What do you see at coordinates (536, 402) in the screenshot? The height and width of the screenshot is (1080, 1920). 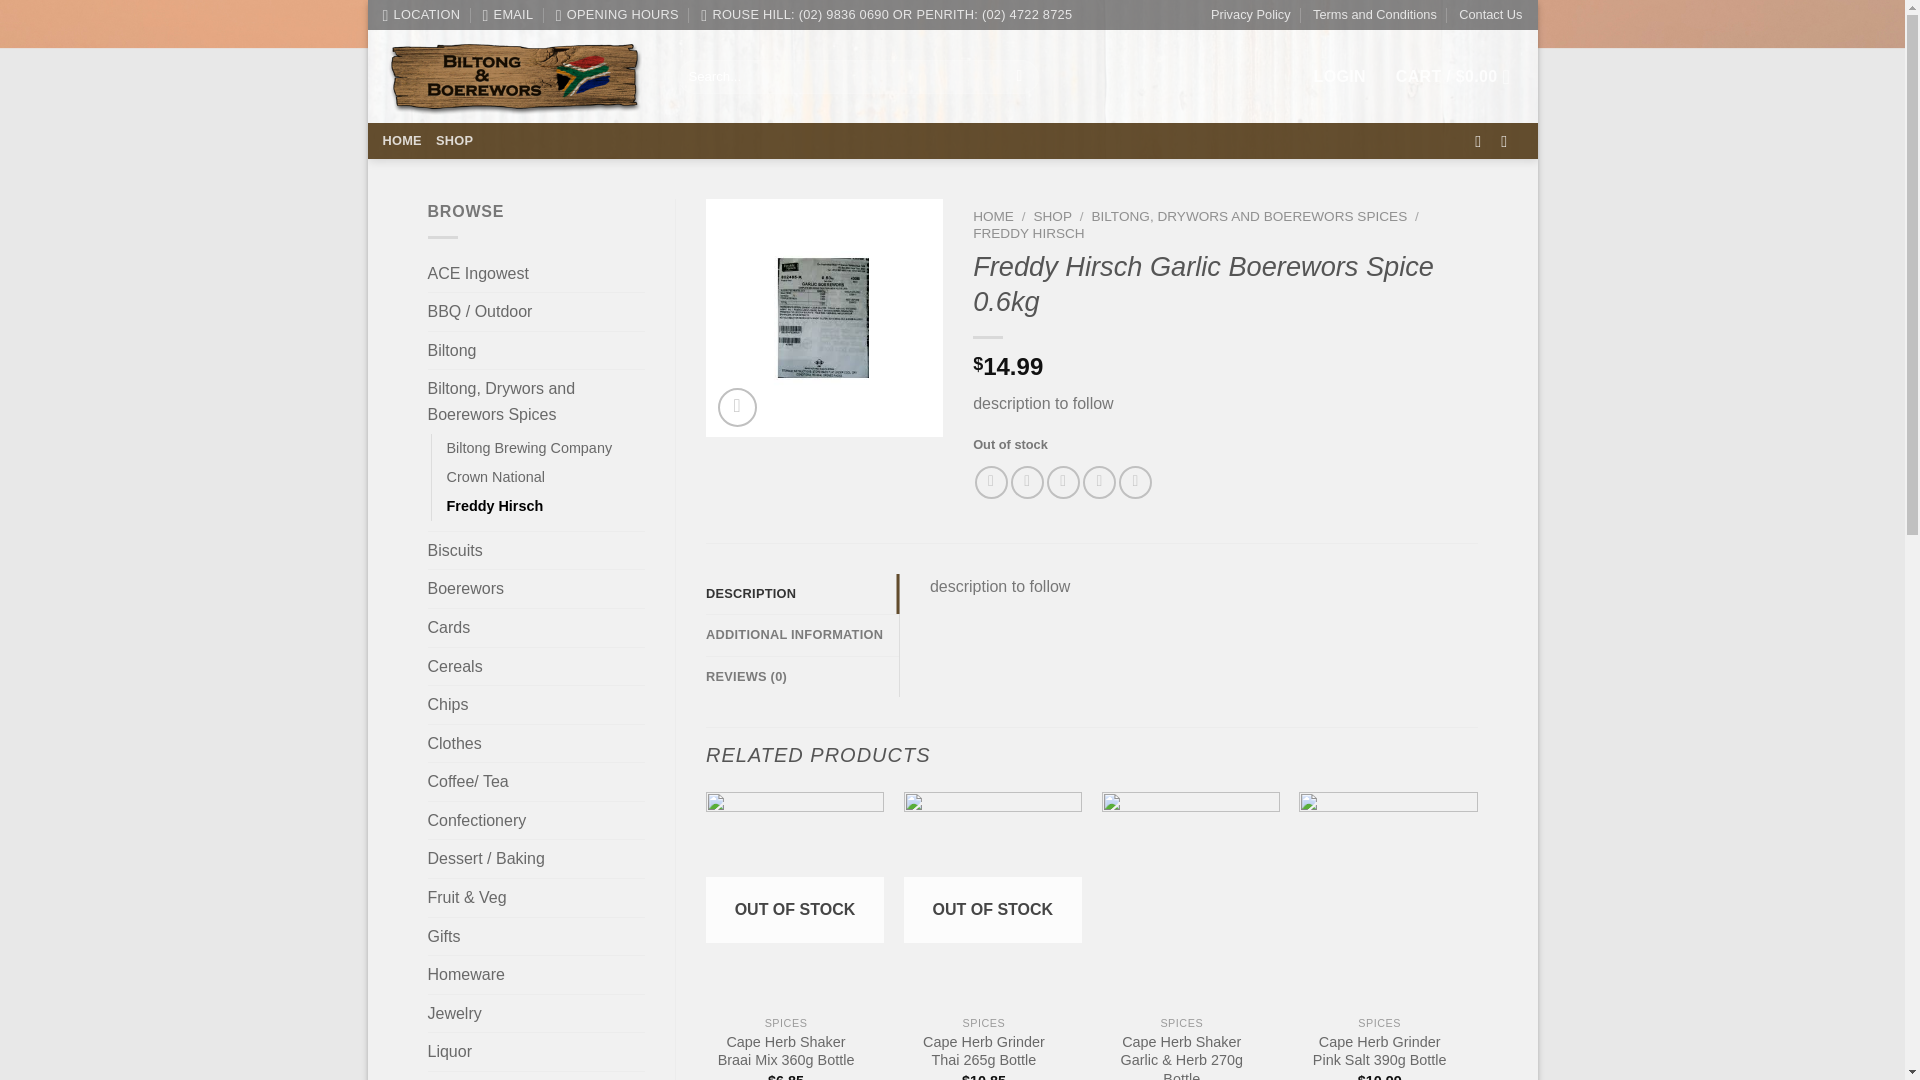 I see `Biltong, Drywors and Boerewors Spices` at bounding box center [536, 402].